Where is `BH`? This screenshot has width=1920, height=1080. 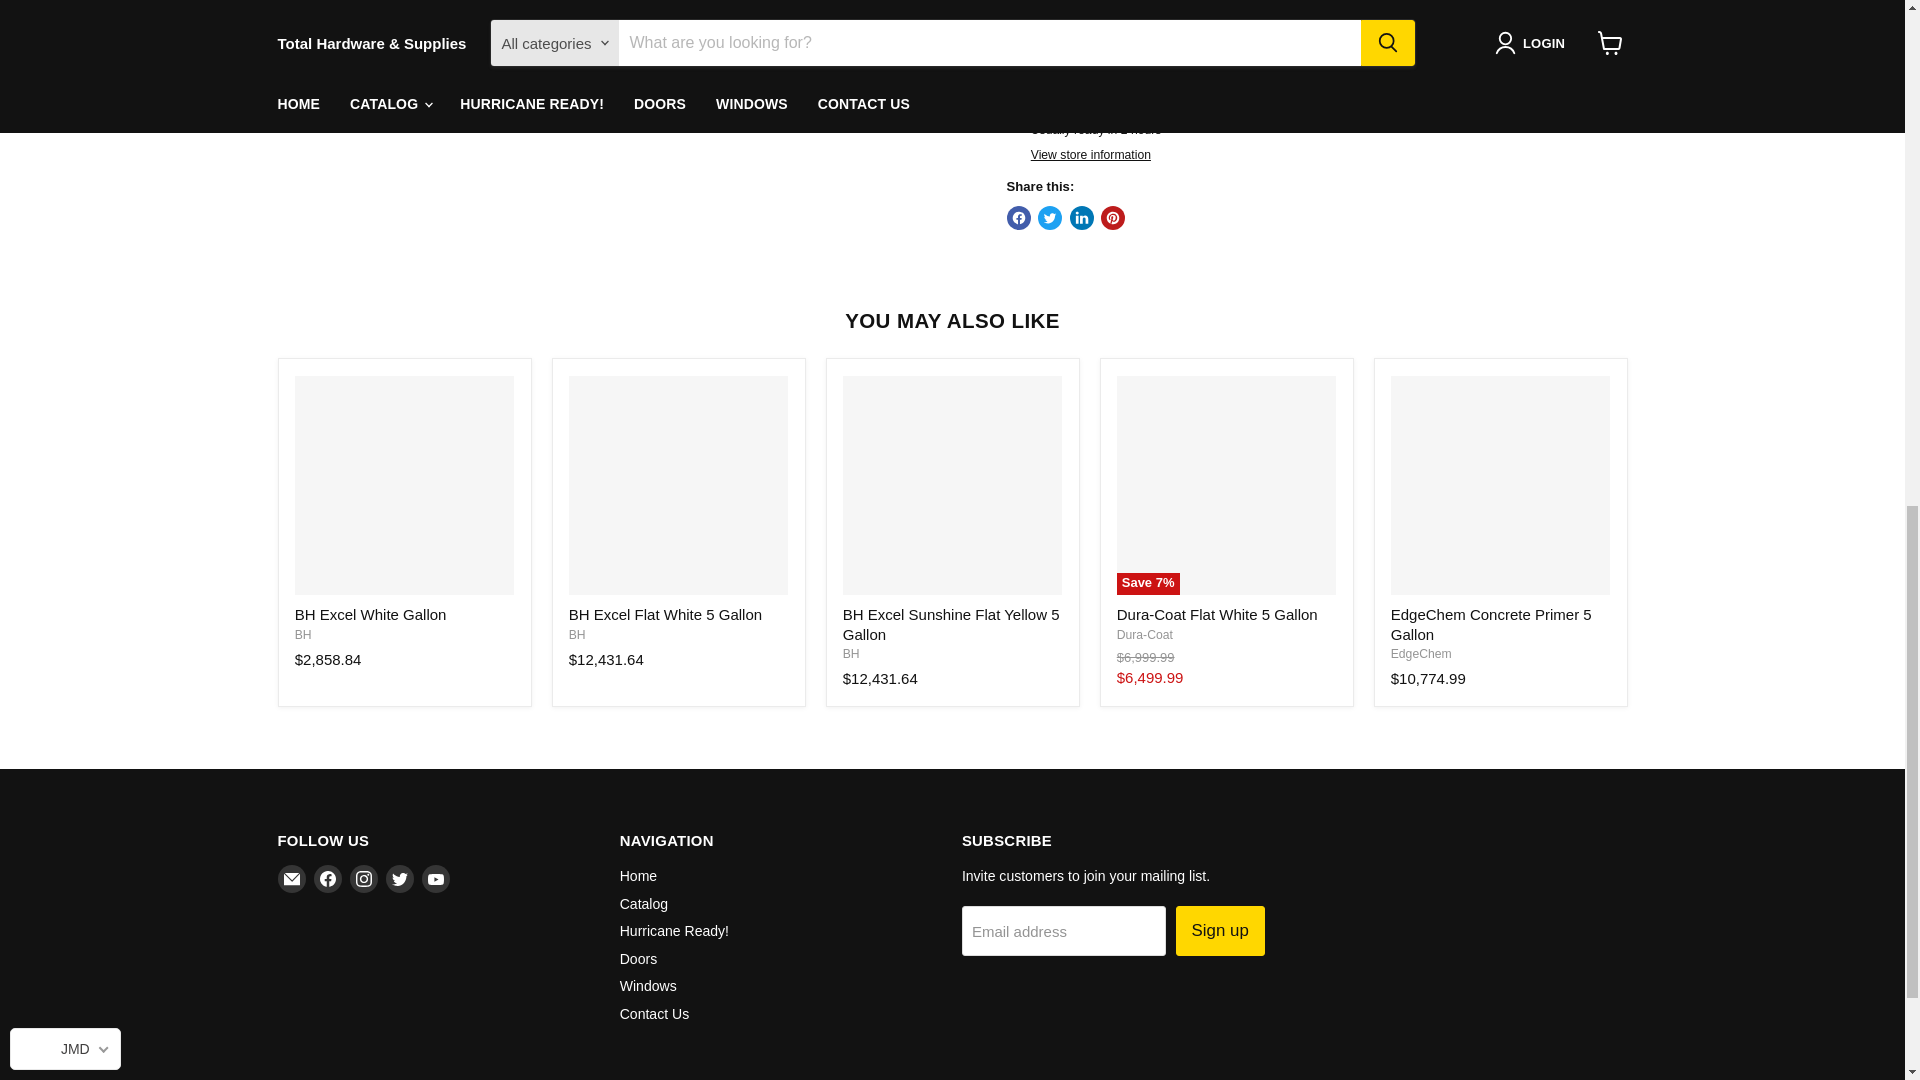 BH is located at coordinates (851, 653).